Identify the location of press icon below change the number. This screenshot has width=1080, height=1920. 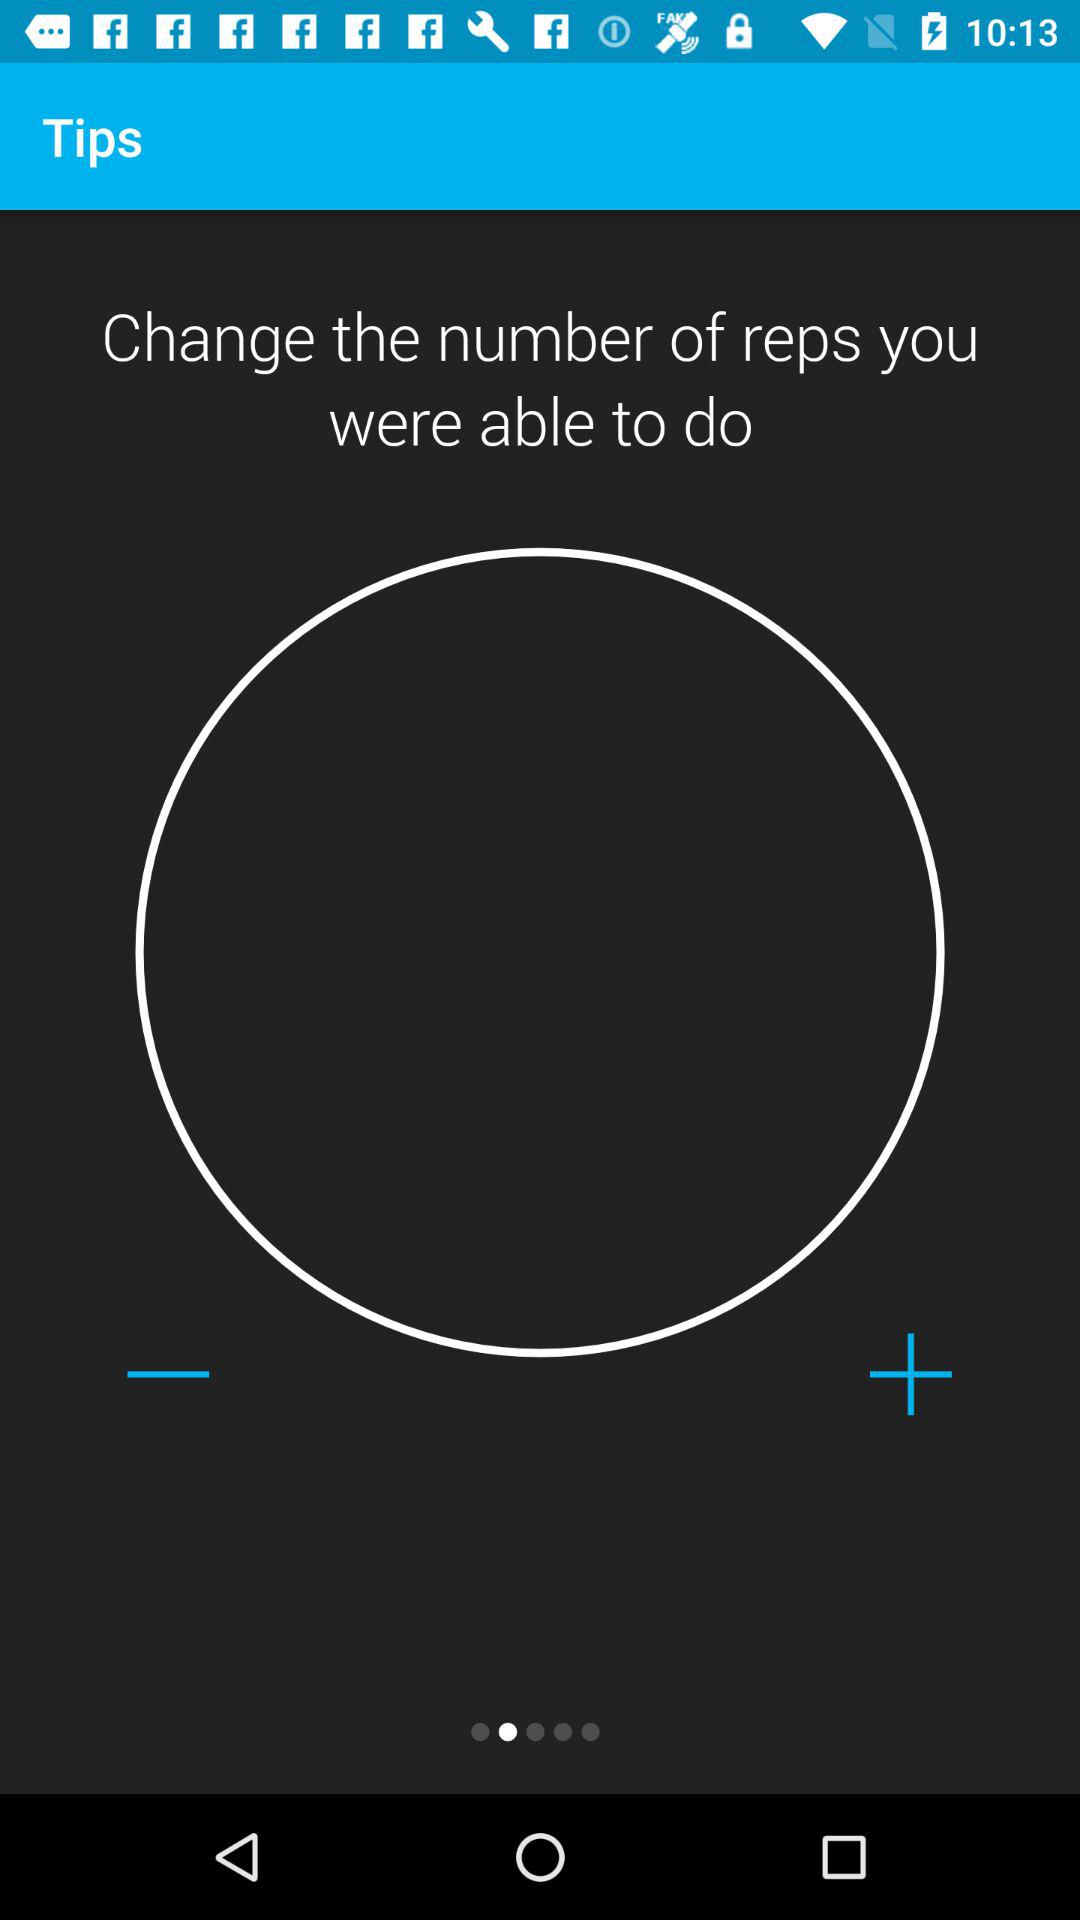
(168, 1374).